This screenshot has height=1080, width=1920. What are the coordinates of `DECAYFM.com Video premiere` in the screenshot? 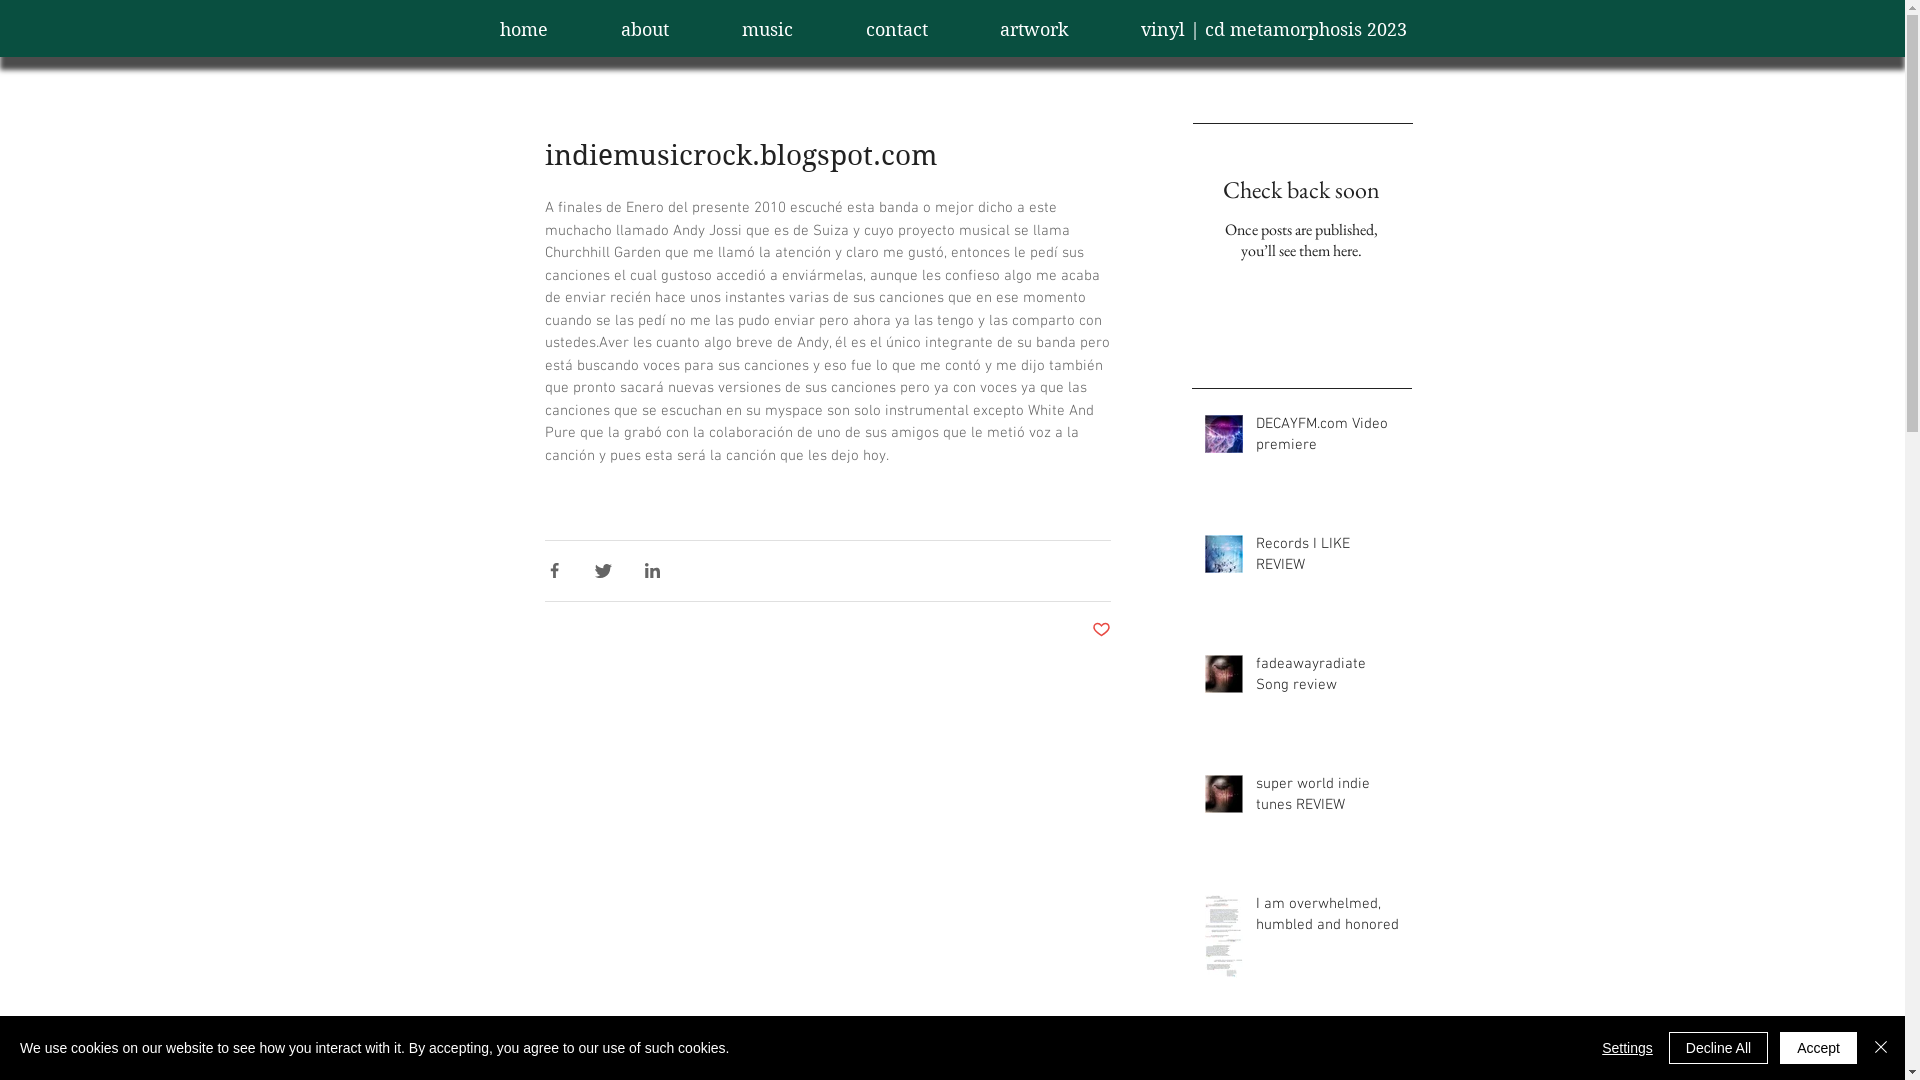 It's located at (1328, 439).